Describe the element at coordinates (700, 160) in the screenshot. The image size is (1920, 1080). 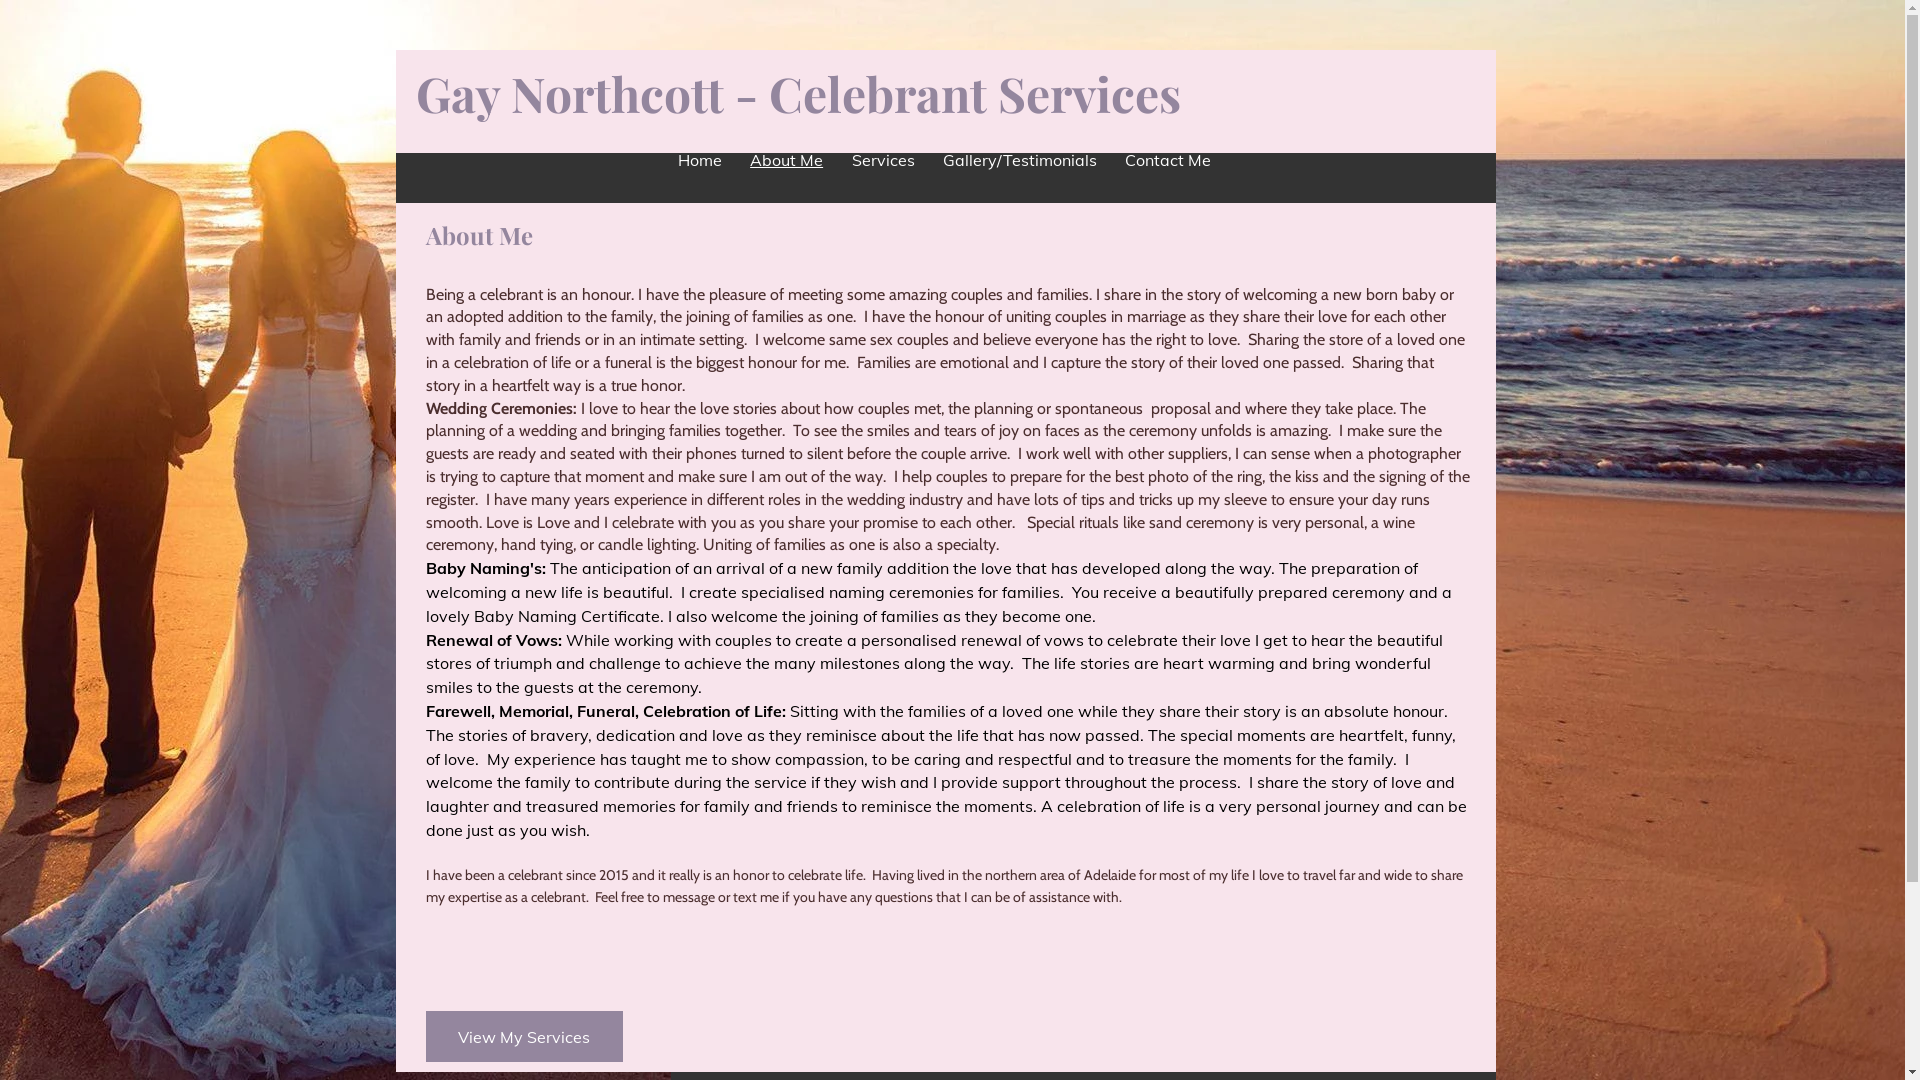
I see `Home` at that location.